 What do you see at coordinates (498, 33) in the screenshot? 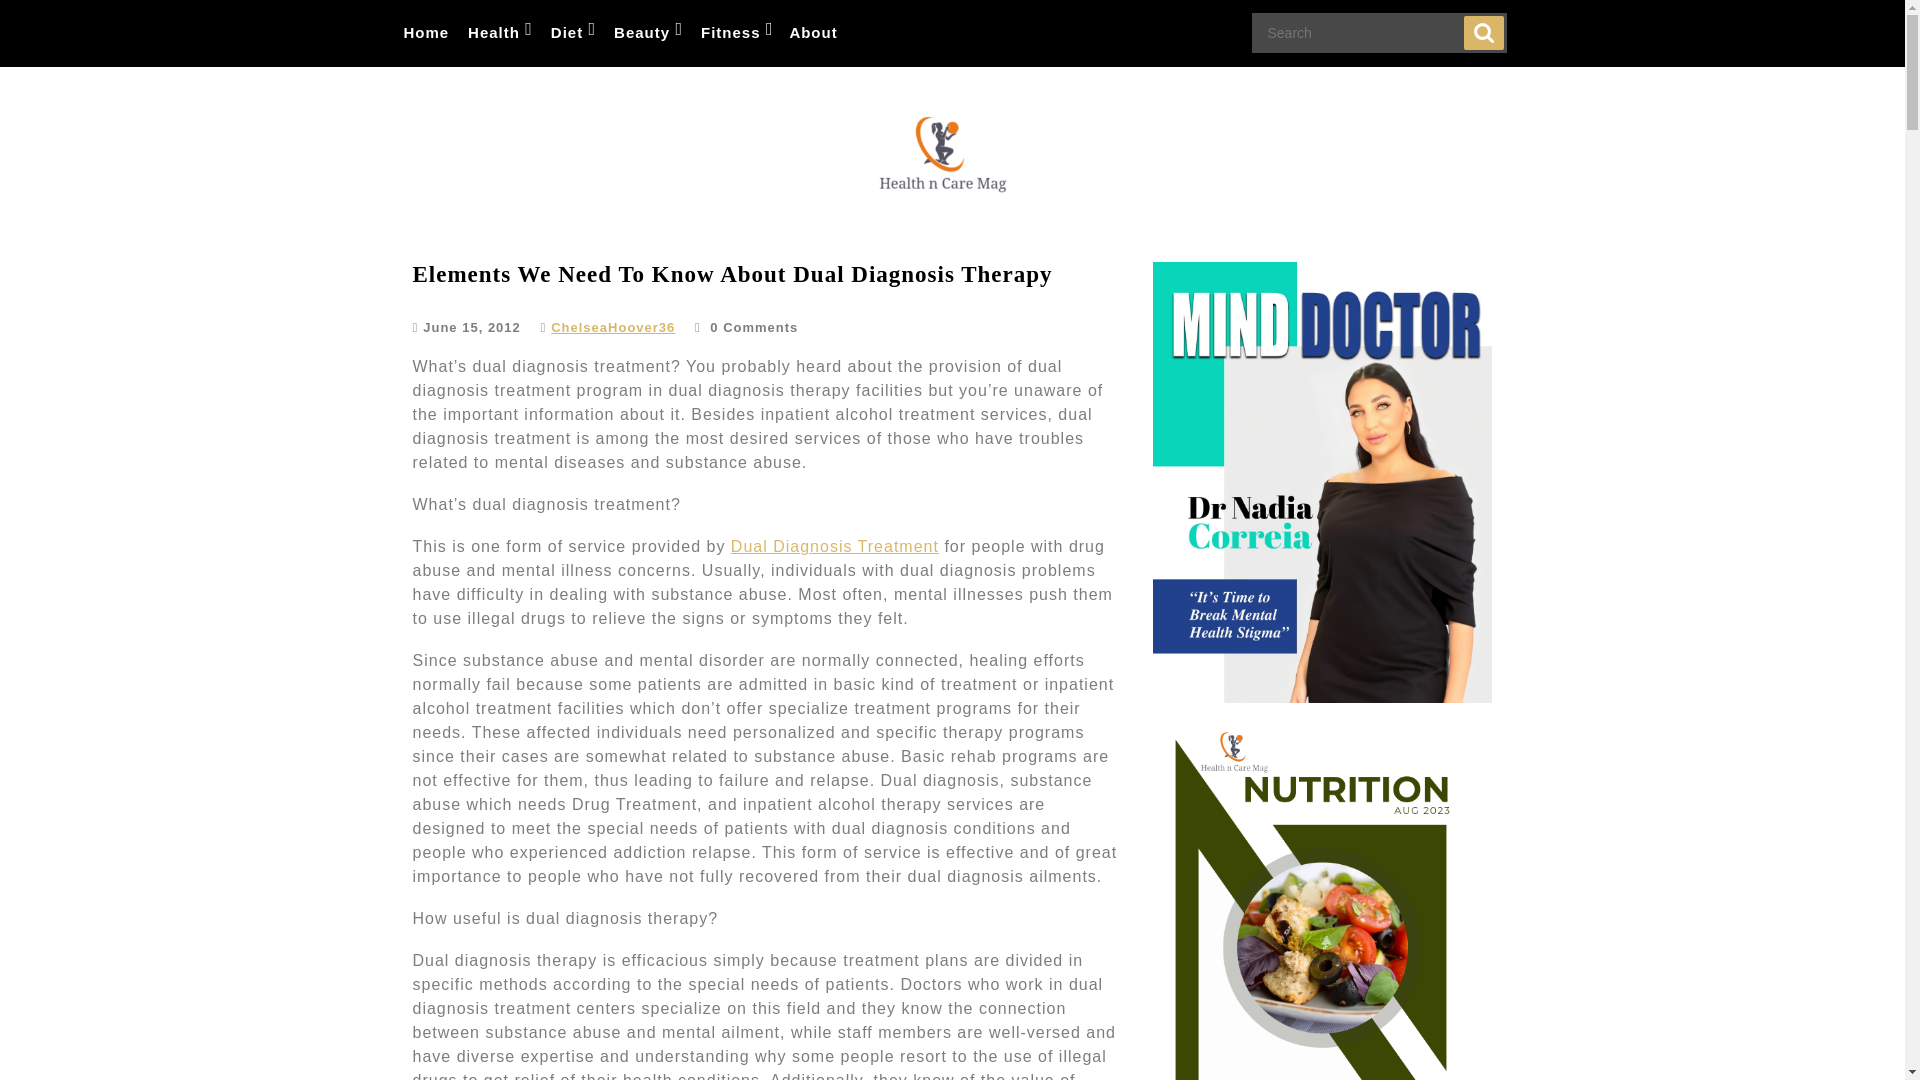
I see `Health` at bounding box center [498, 33].